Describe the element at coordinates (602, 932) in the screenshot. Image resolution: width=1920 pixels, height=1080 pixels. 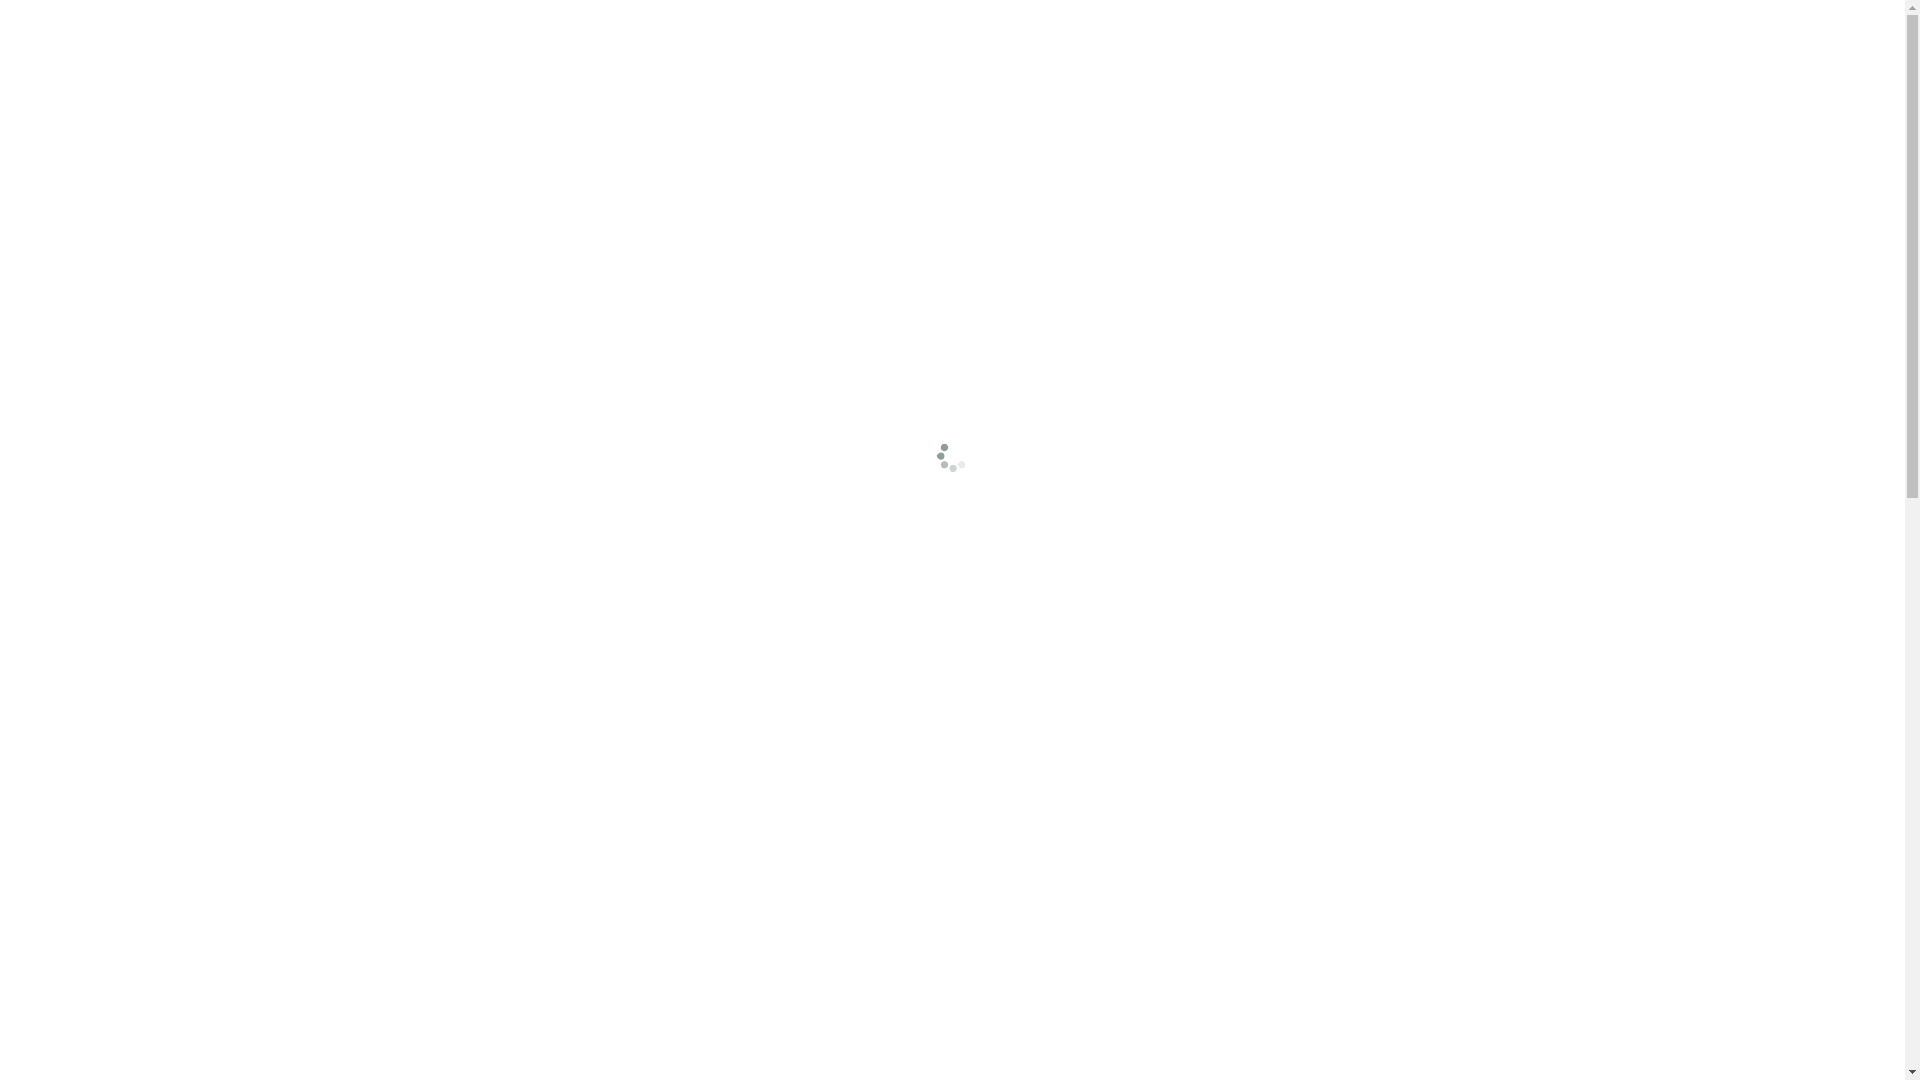
I see `LED-6 Machine Lamp (Short Arm, 12-18V AC/DC)` at that location.